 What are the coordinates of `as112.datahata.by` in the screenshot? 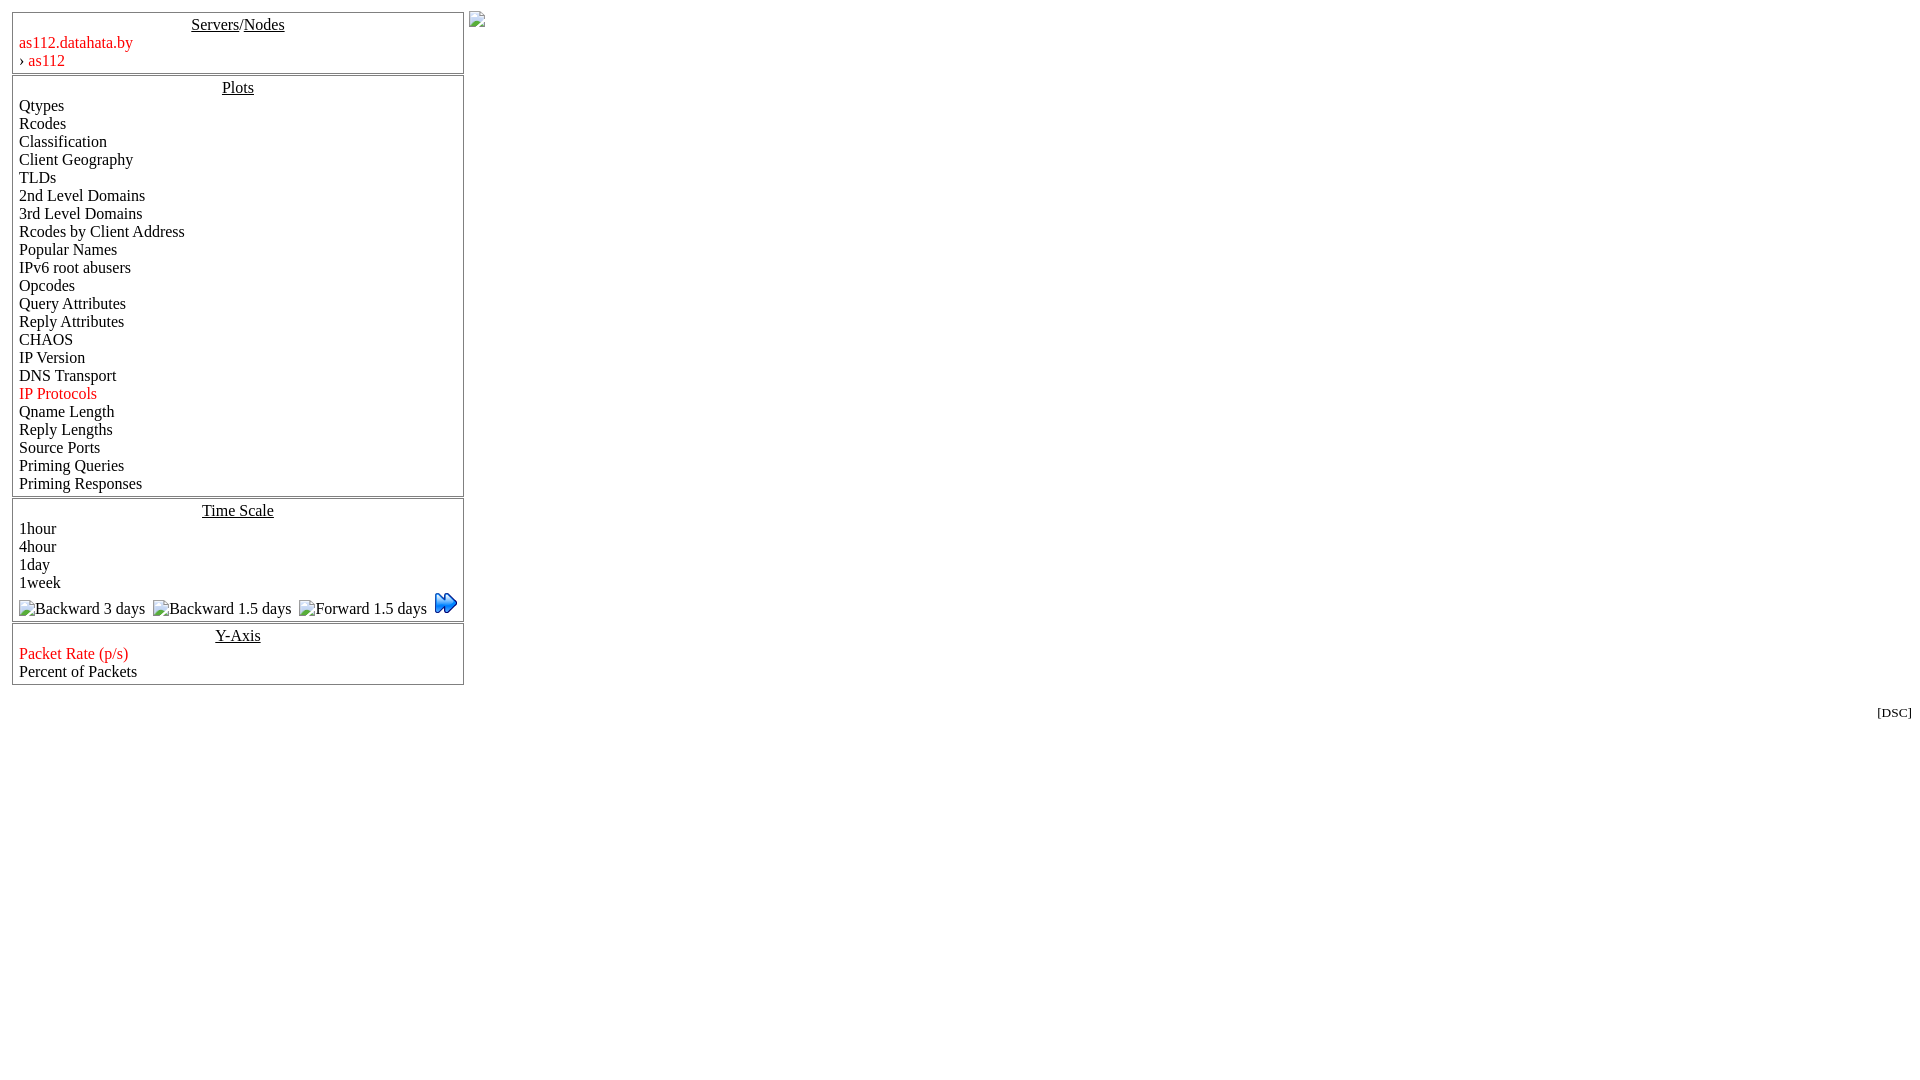 It's located at (76, 42).